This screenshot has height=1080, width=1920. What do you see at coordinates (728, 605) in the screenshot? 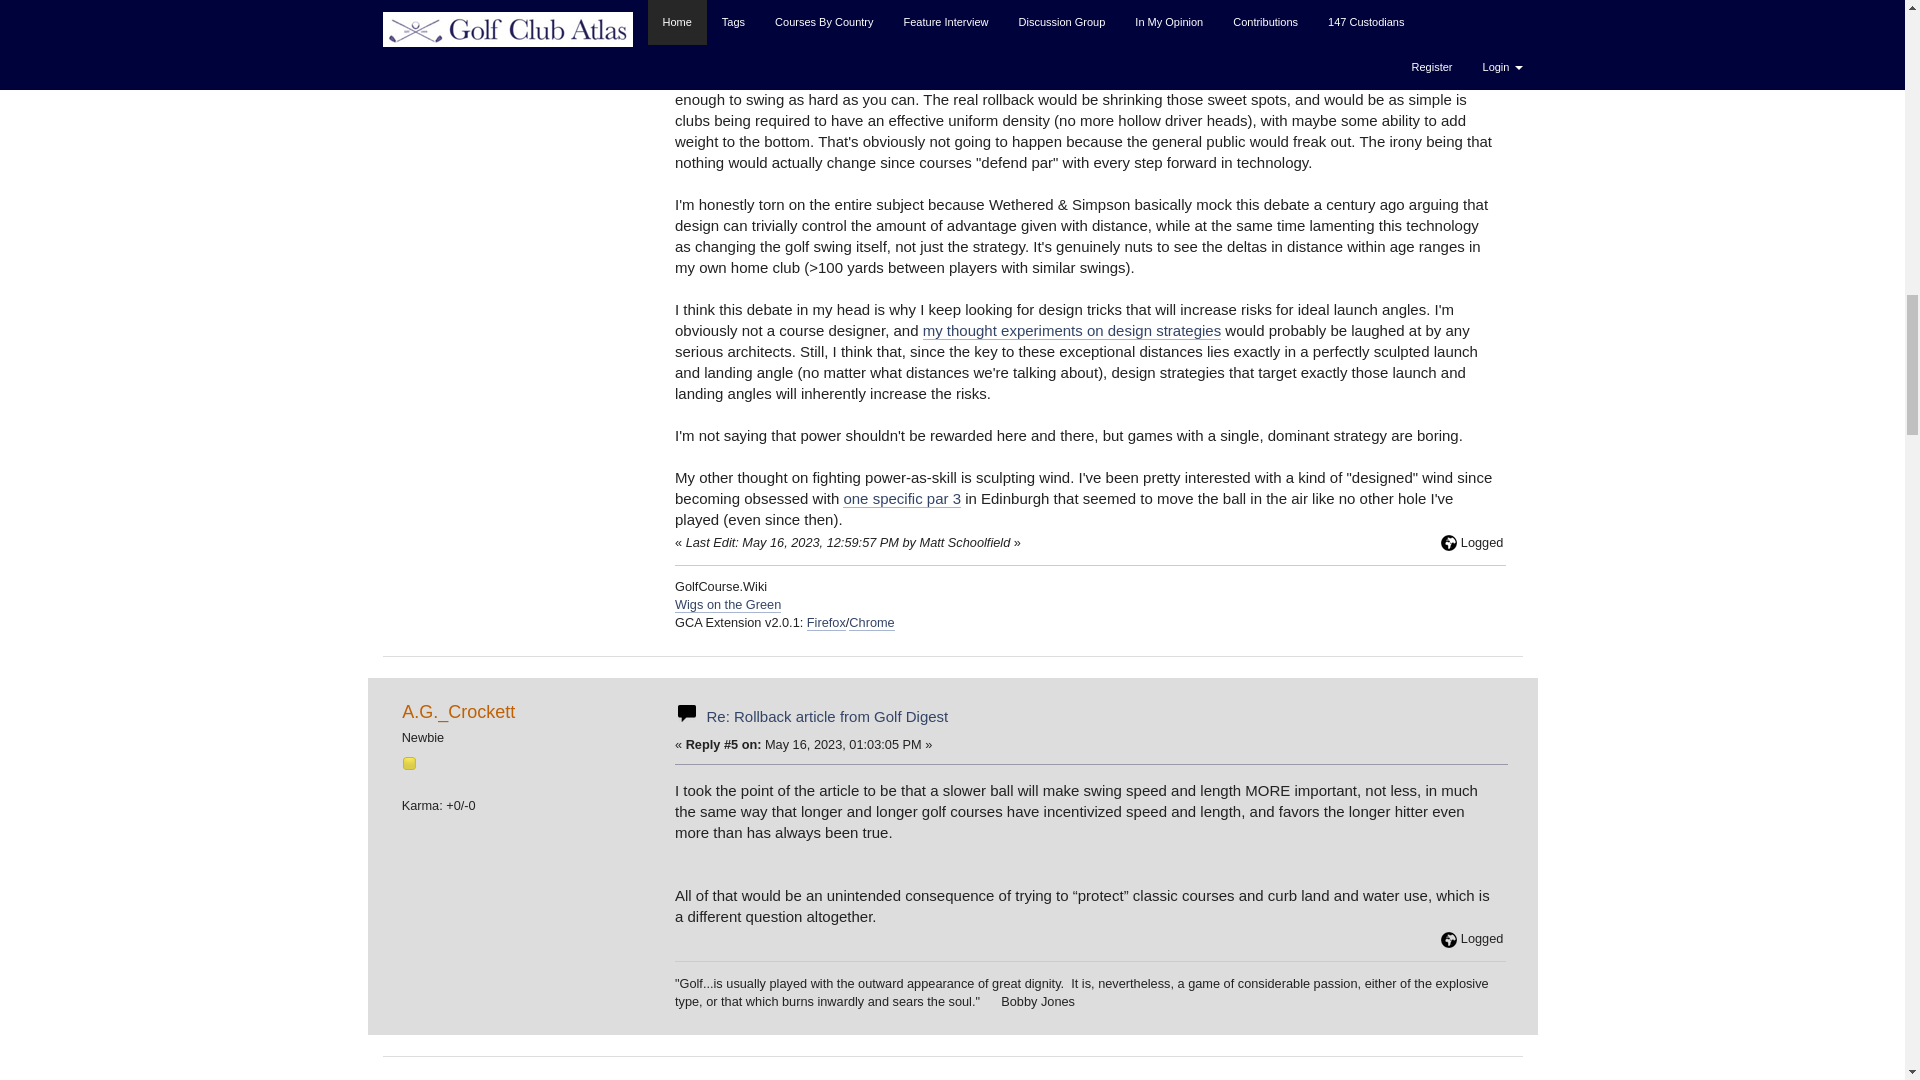
I see `Wigs on the Green` at bounding box center [728, 605].